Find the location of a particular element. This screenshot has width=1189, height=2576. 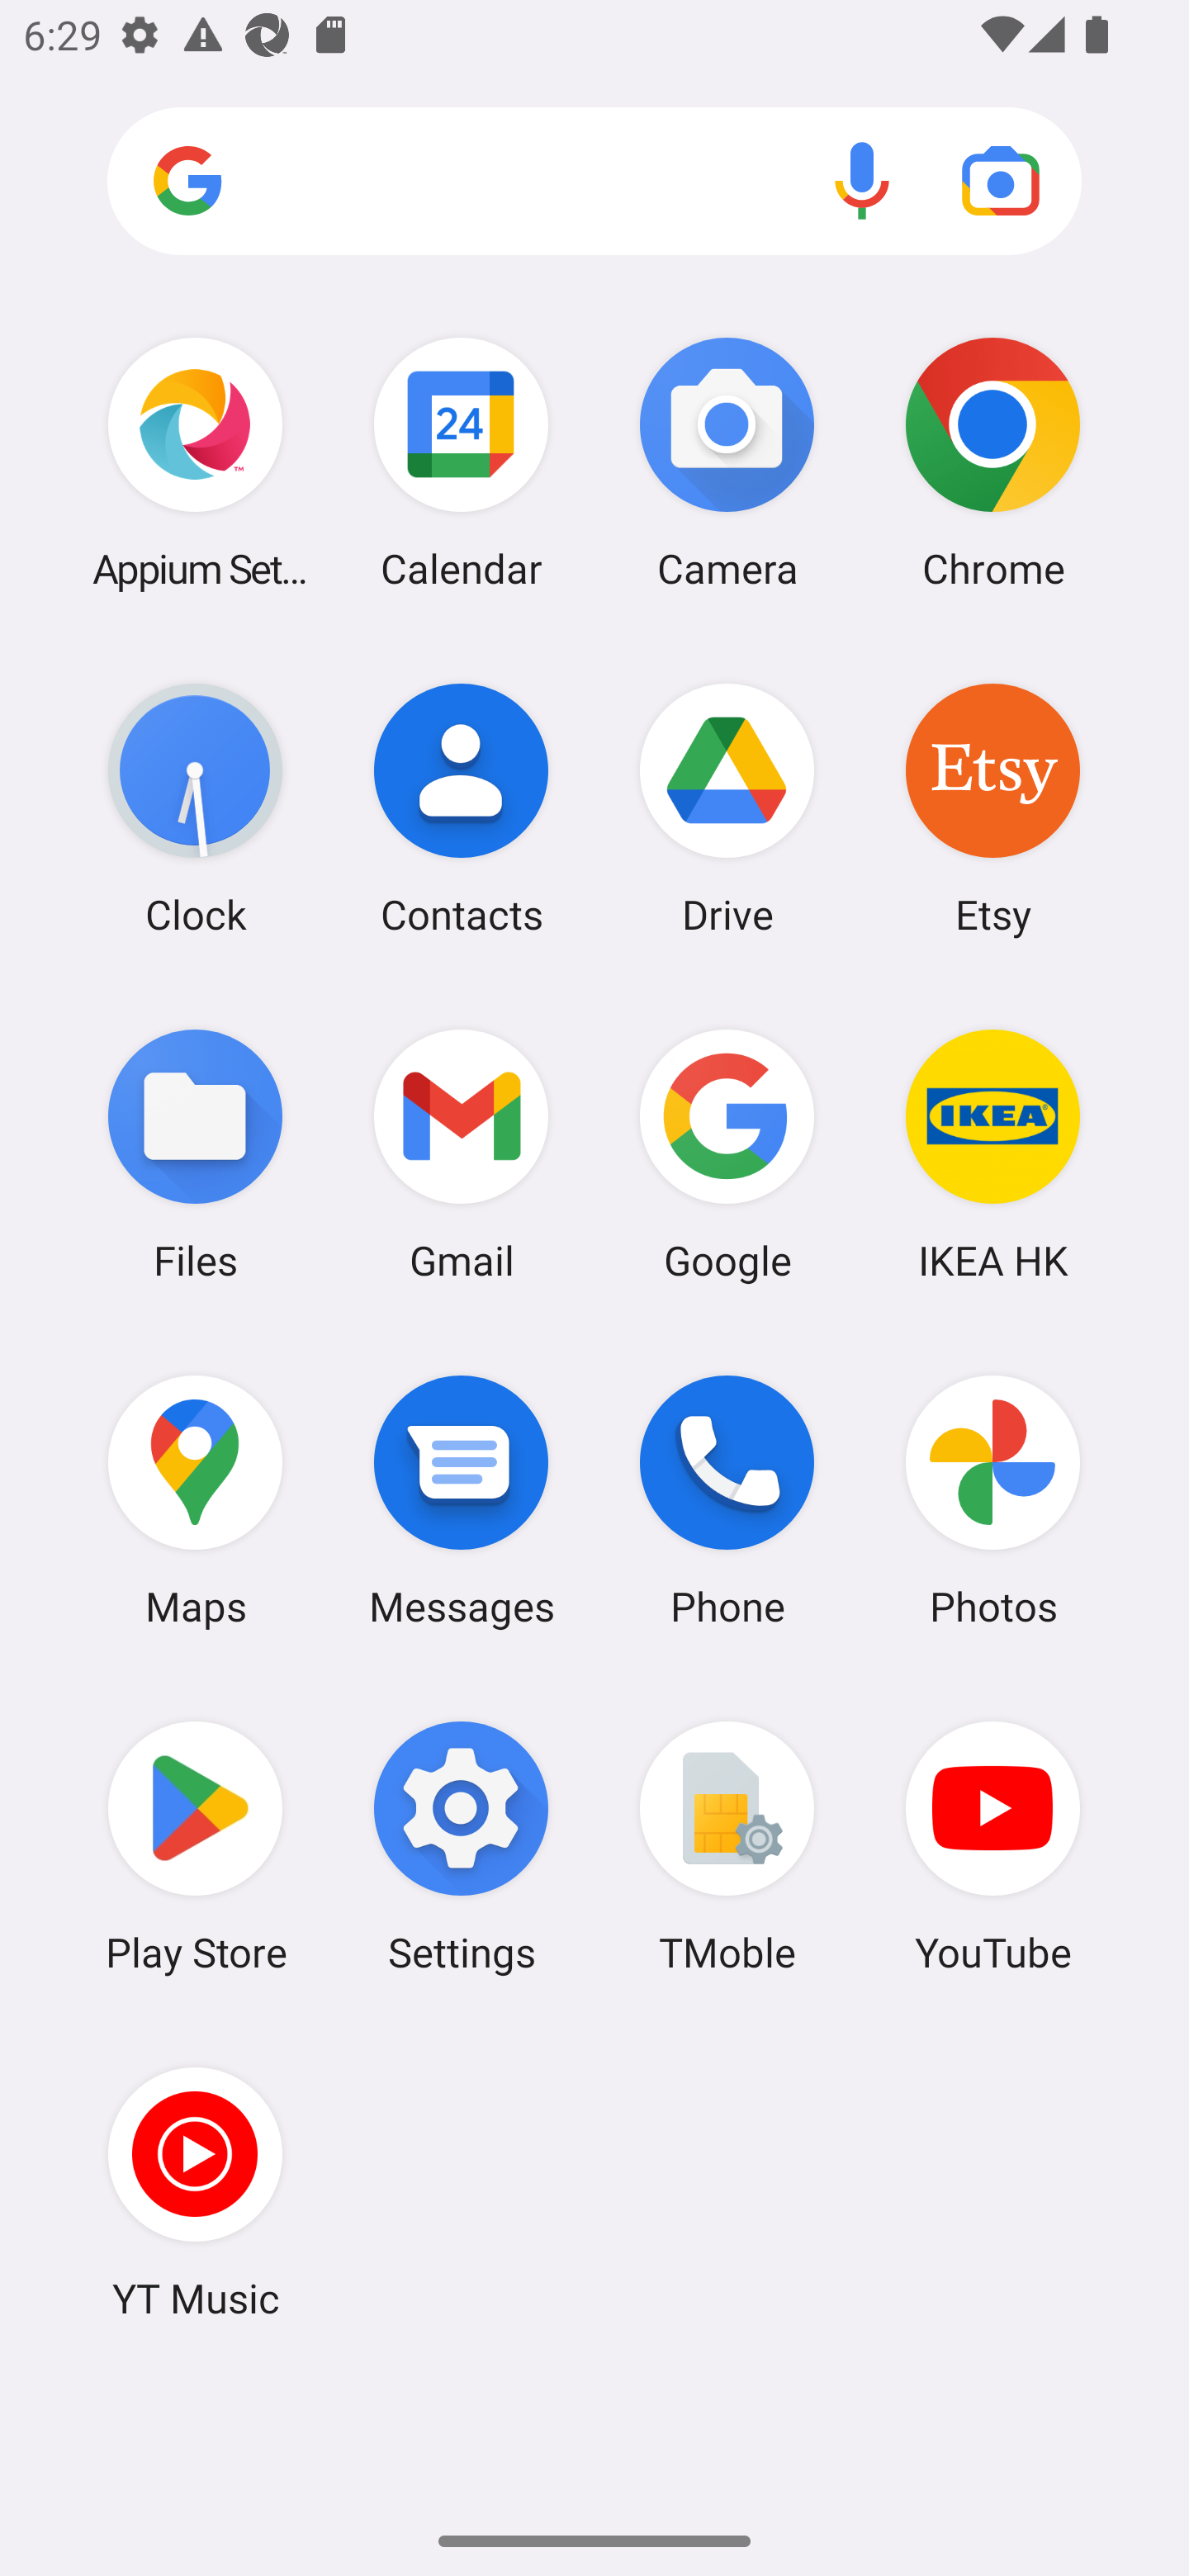

Etsy is located at coordinates (992, 808).